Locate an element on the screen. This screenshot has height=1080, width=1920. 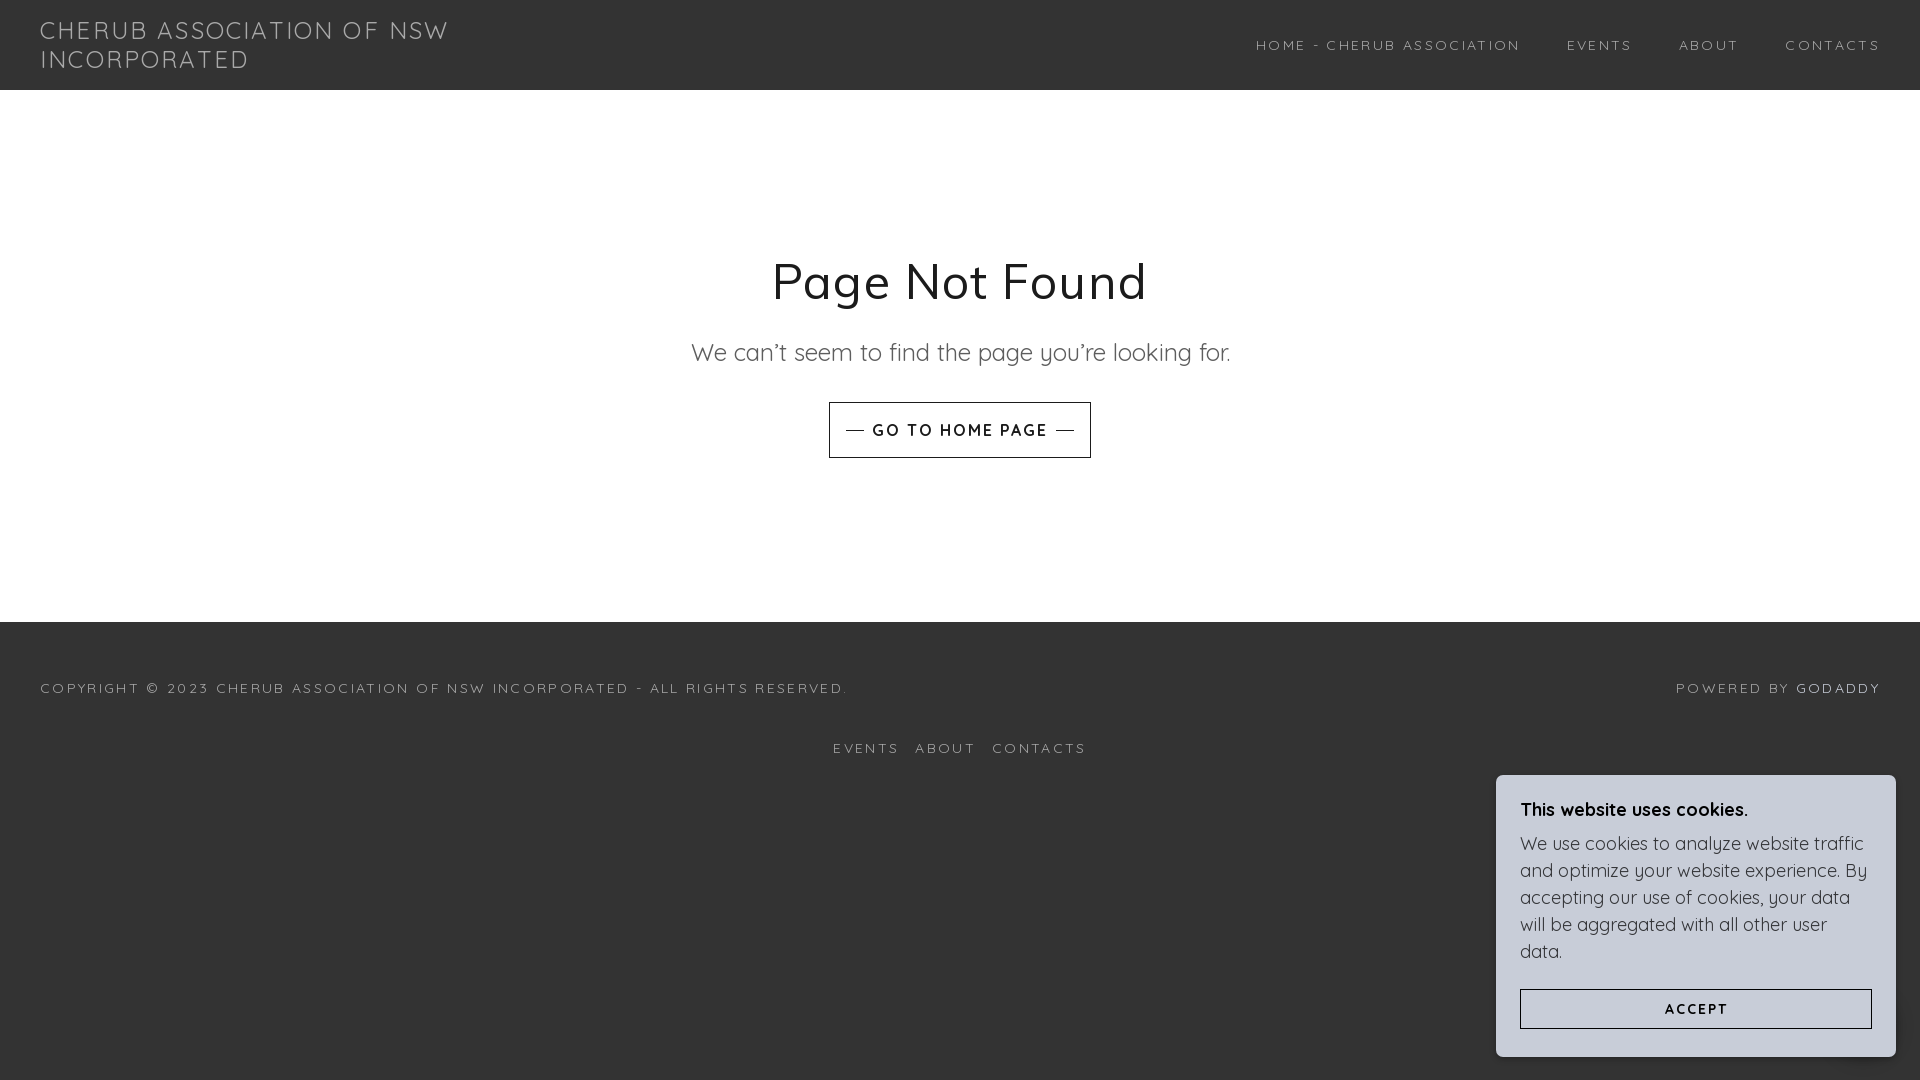
ACCEPT is located at coordinates (1696, 1008).